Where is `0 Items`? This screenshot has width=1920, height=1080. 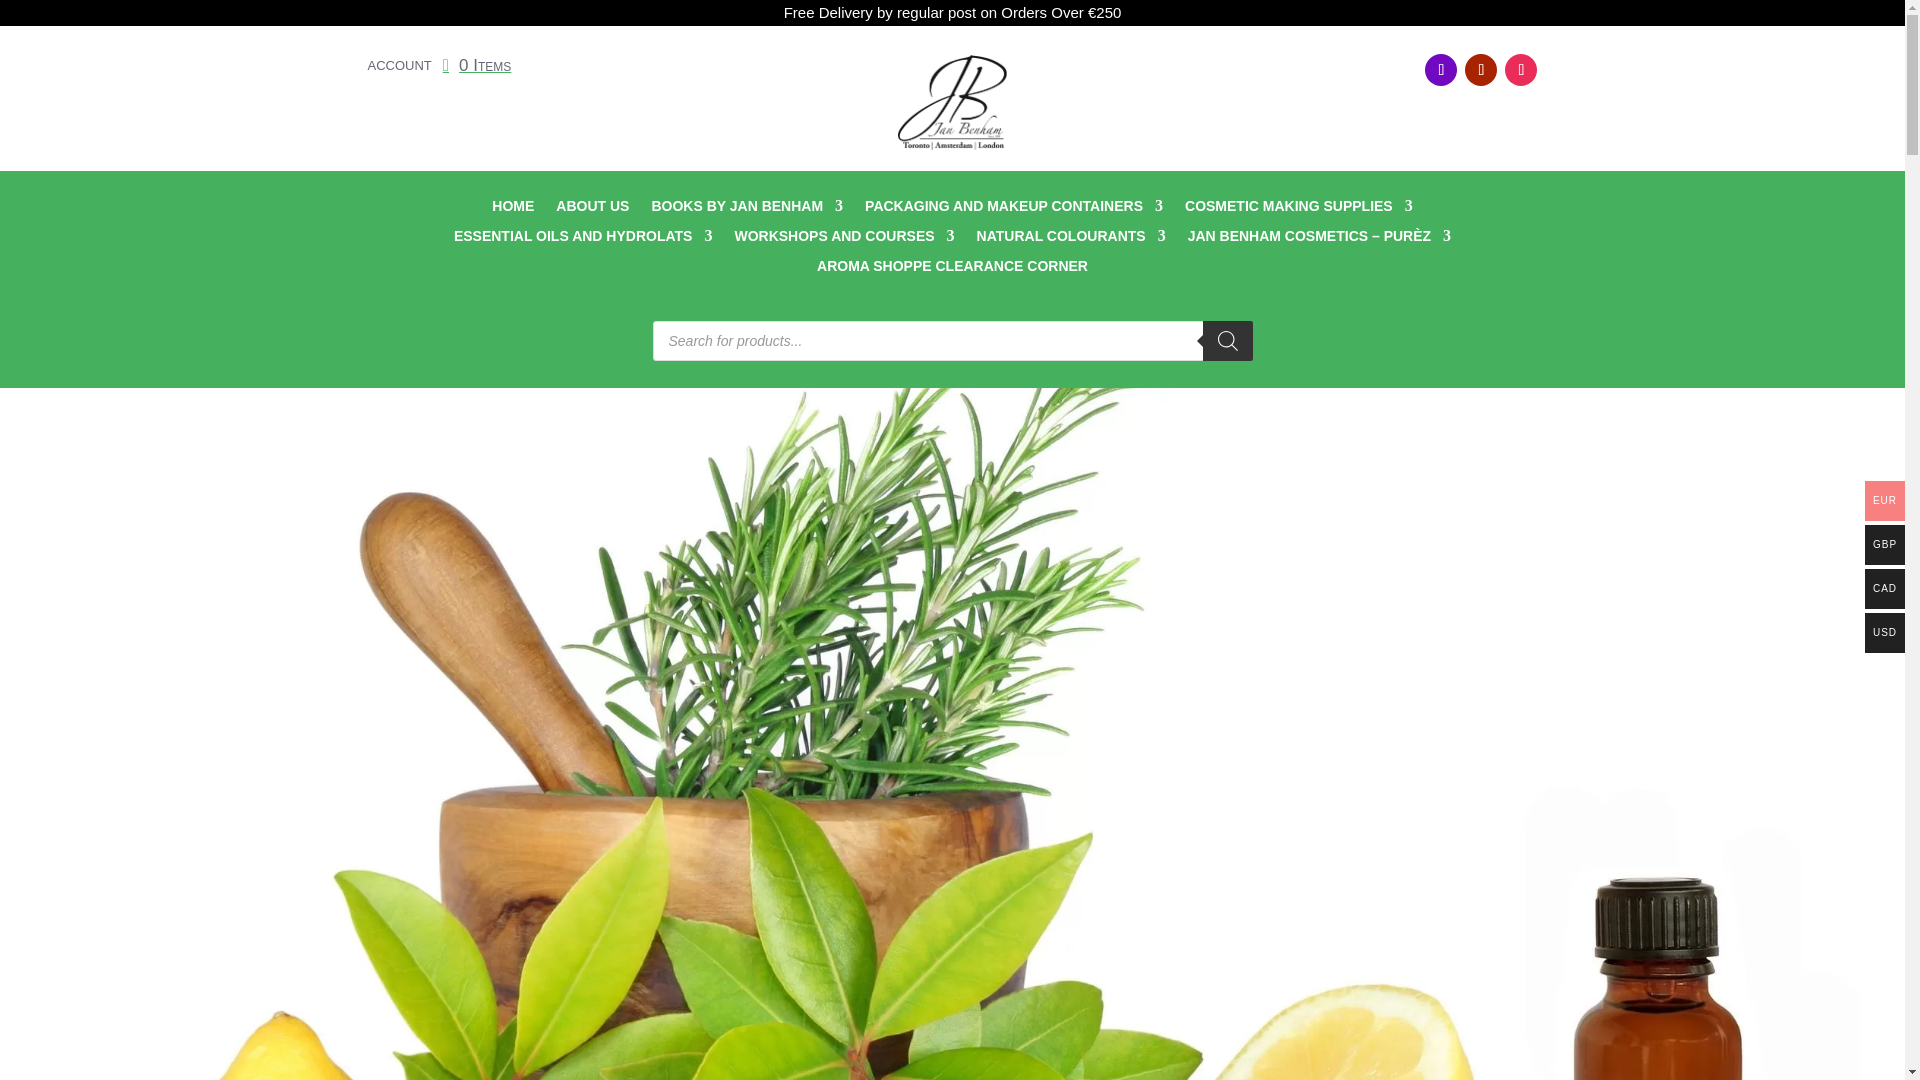 0 Items is located at coordinates (476, 64).